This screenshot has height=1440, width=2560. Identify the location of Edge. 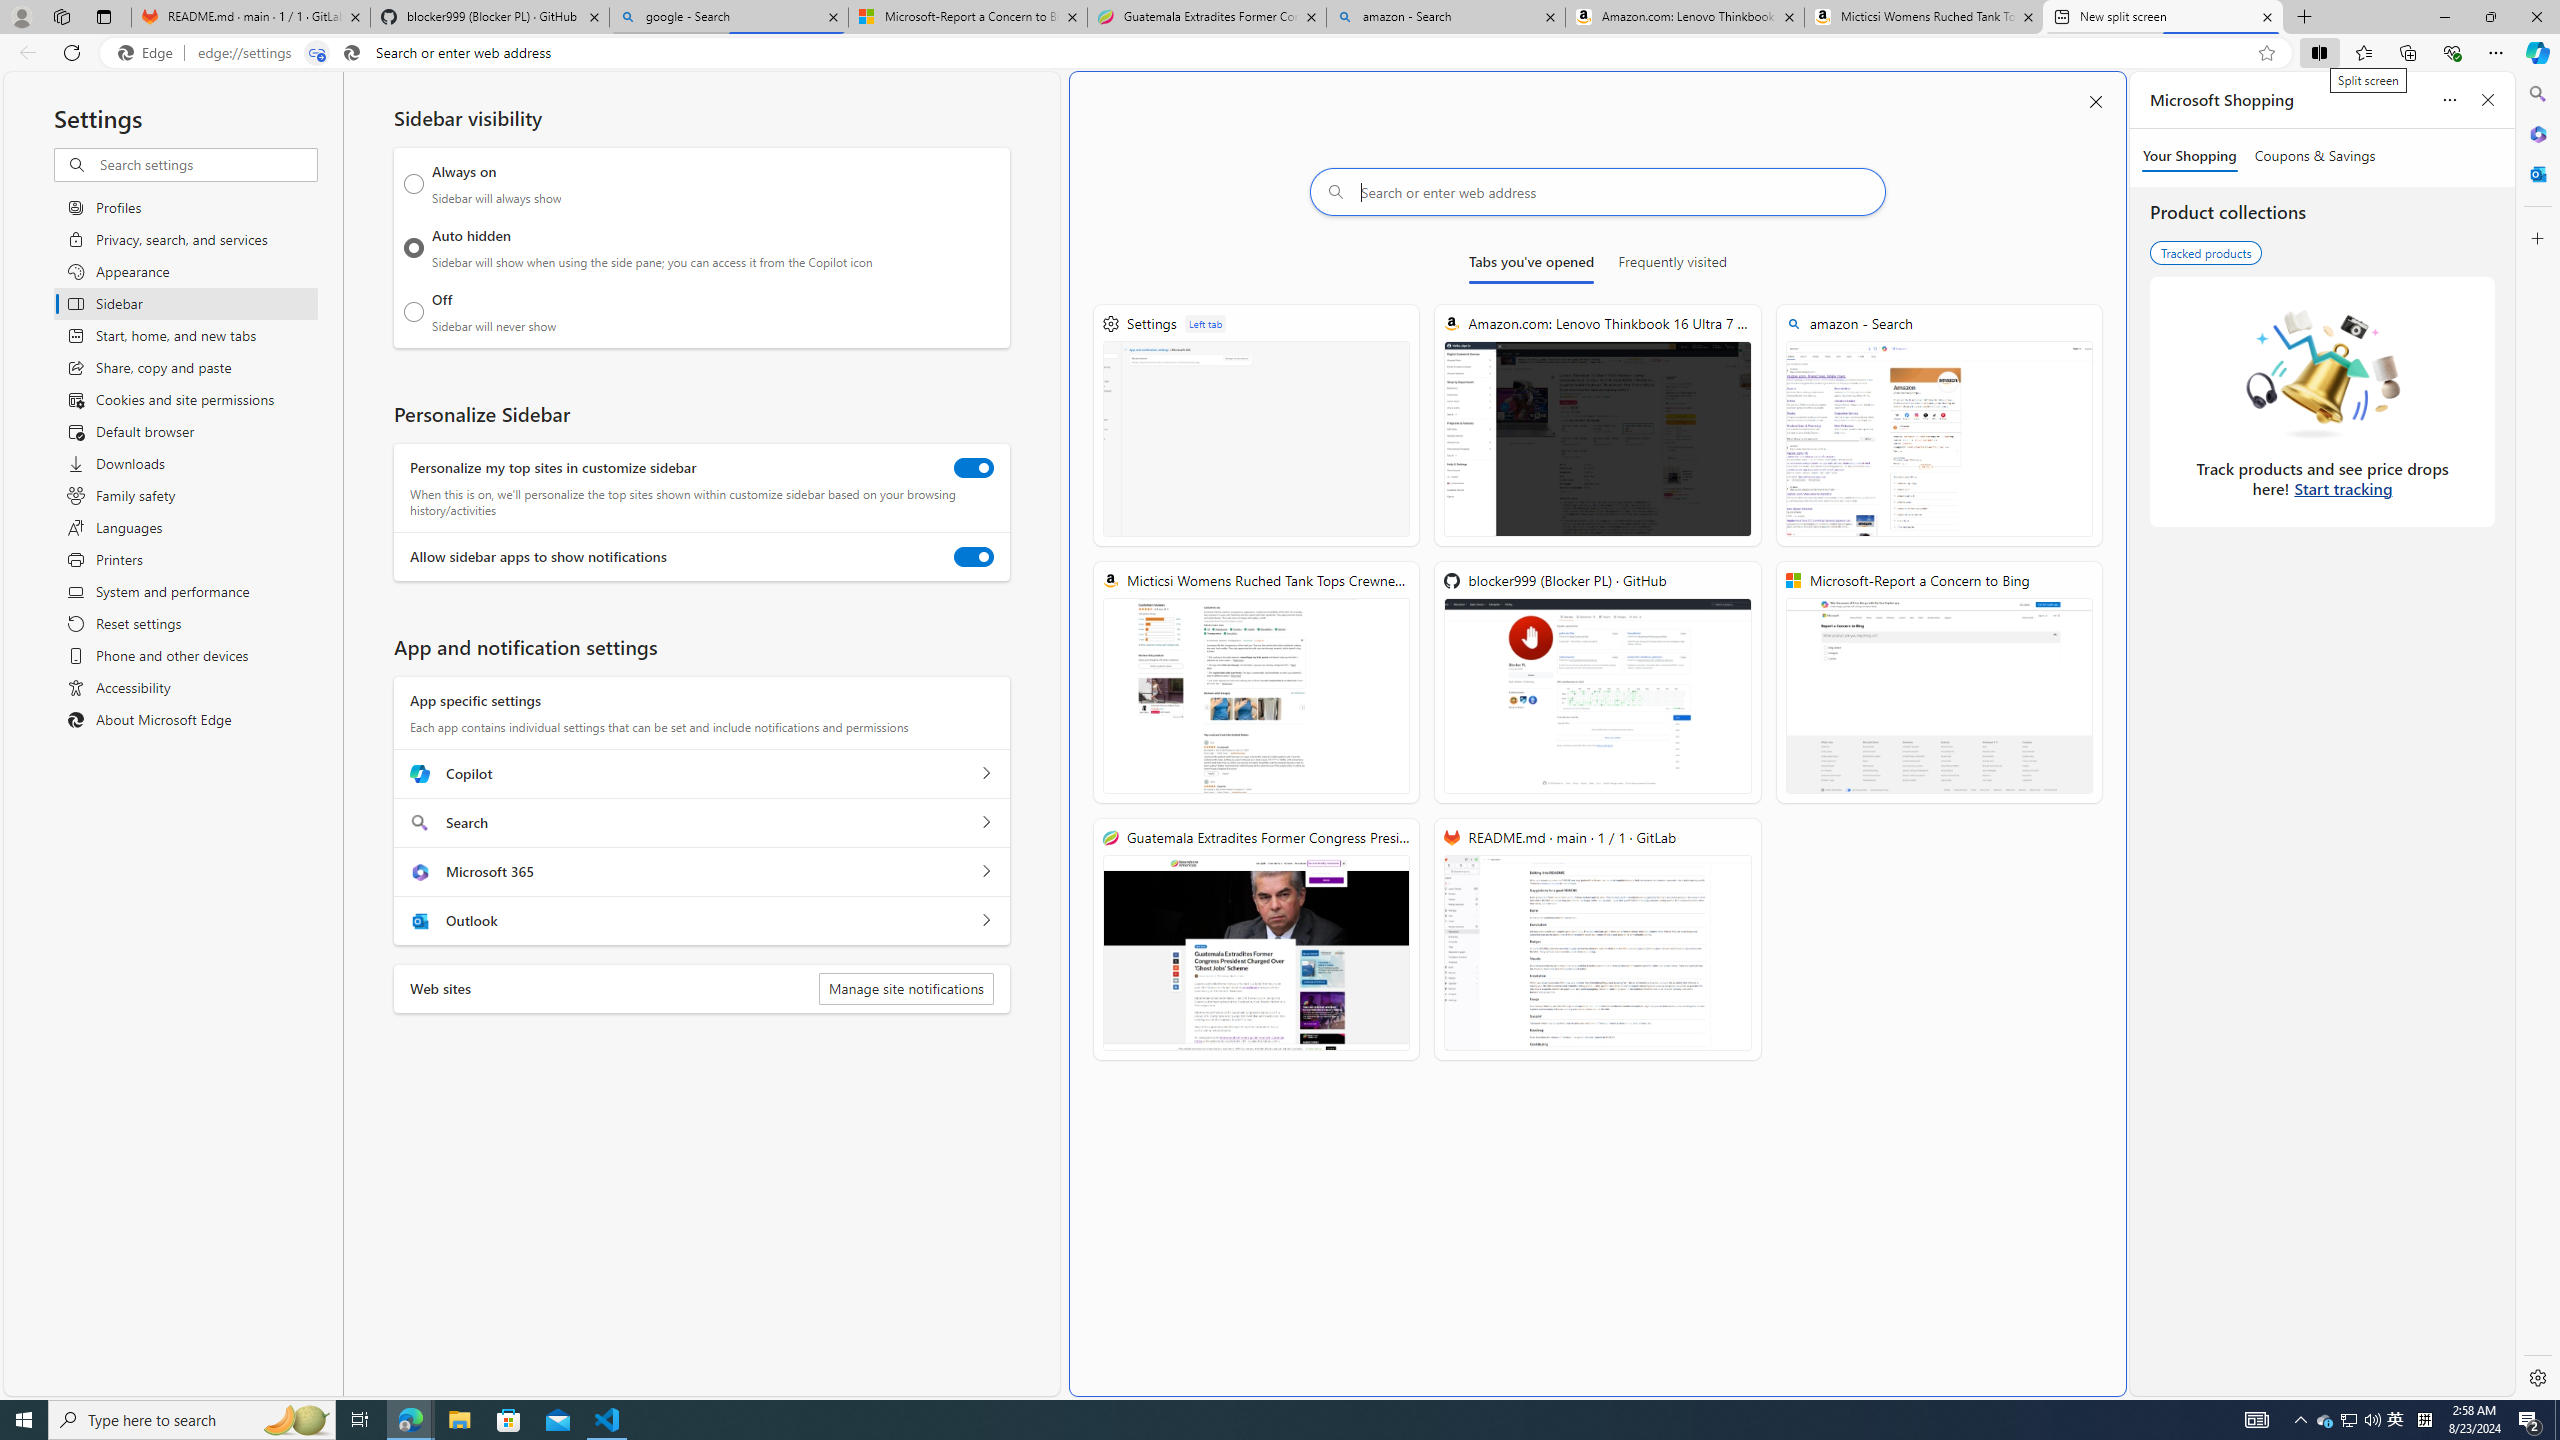
(149, 53).